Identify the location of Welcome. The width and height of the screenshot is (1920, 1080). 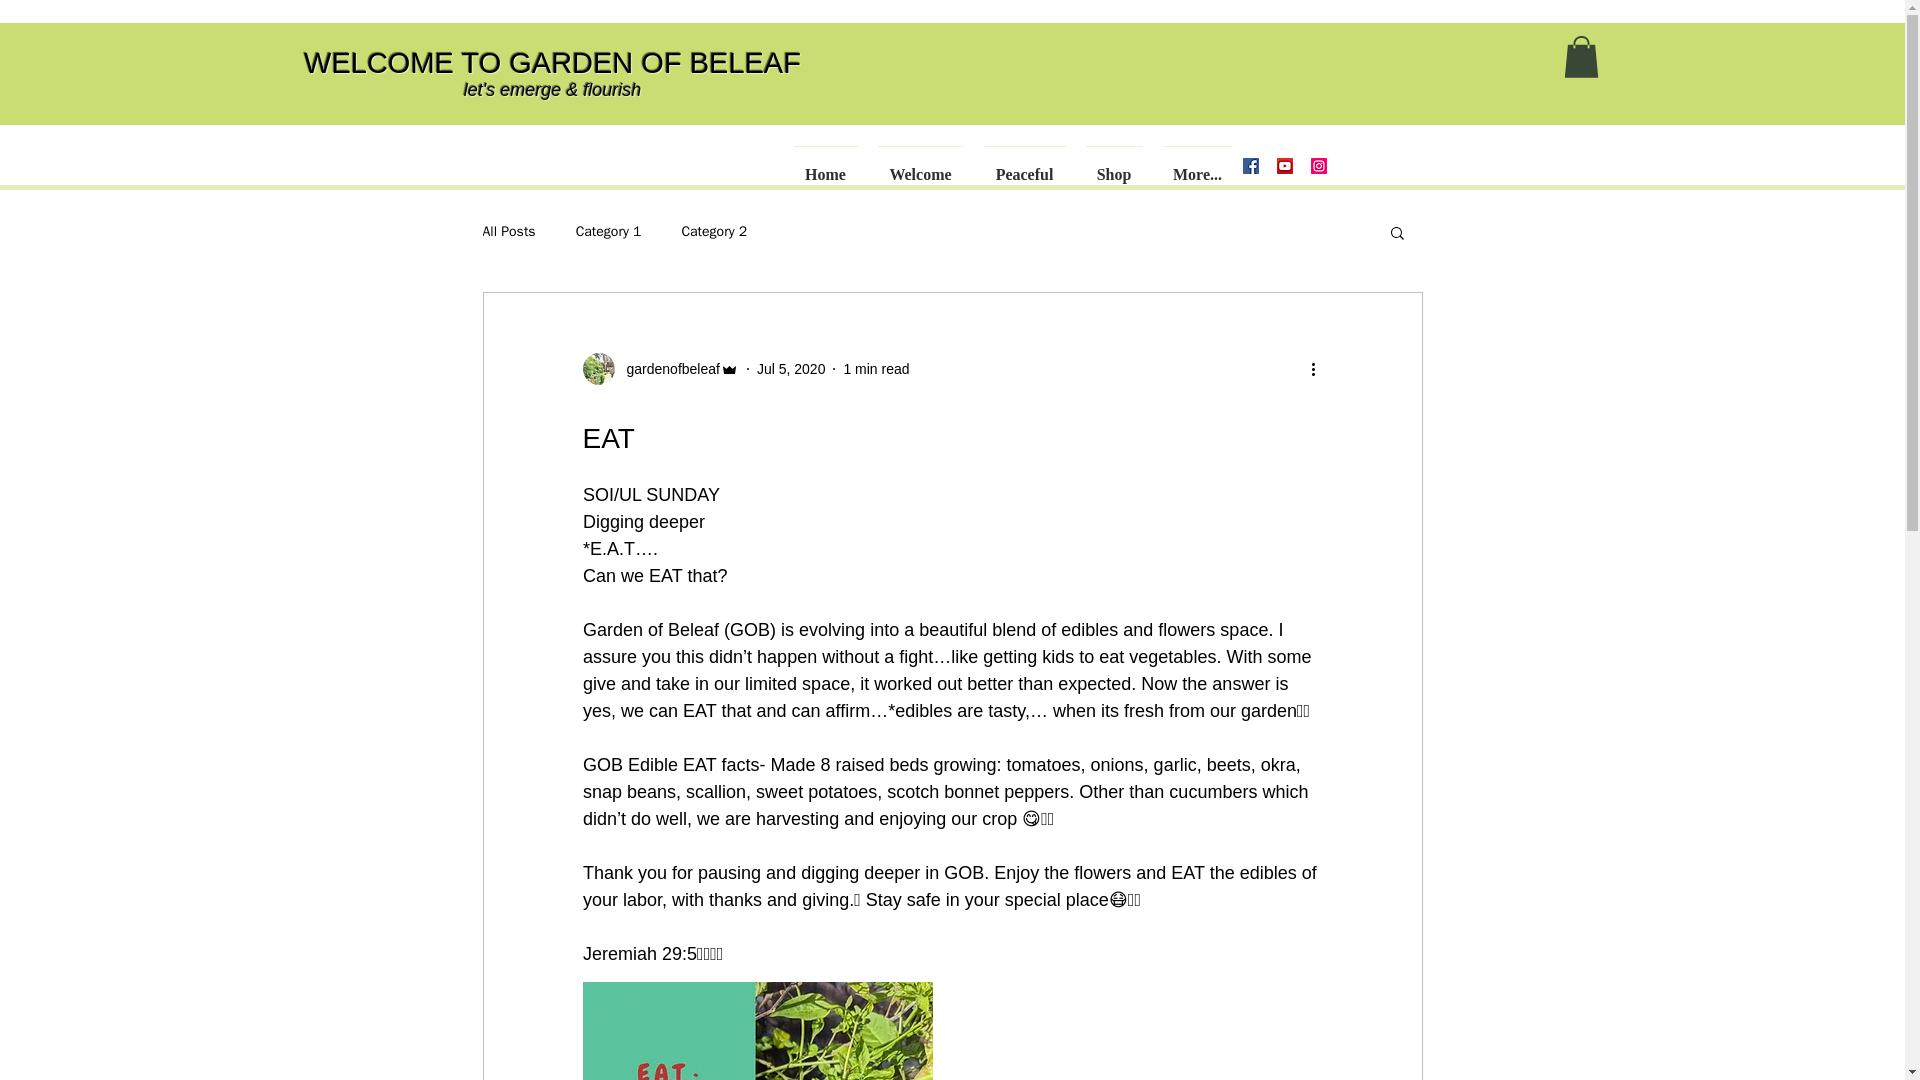
(920, 165).